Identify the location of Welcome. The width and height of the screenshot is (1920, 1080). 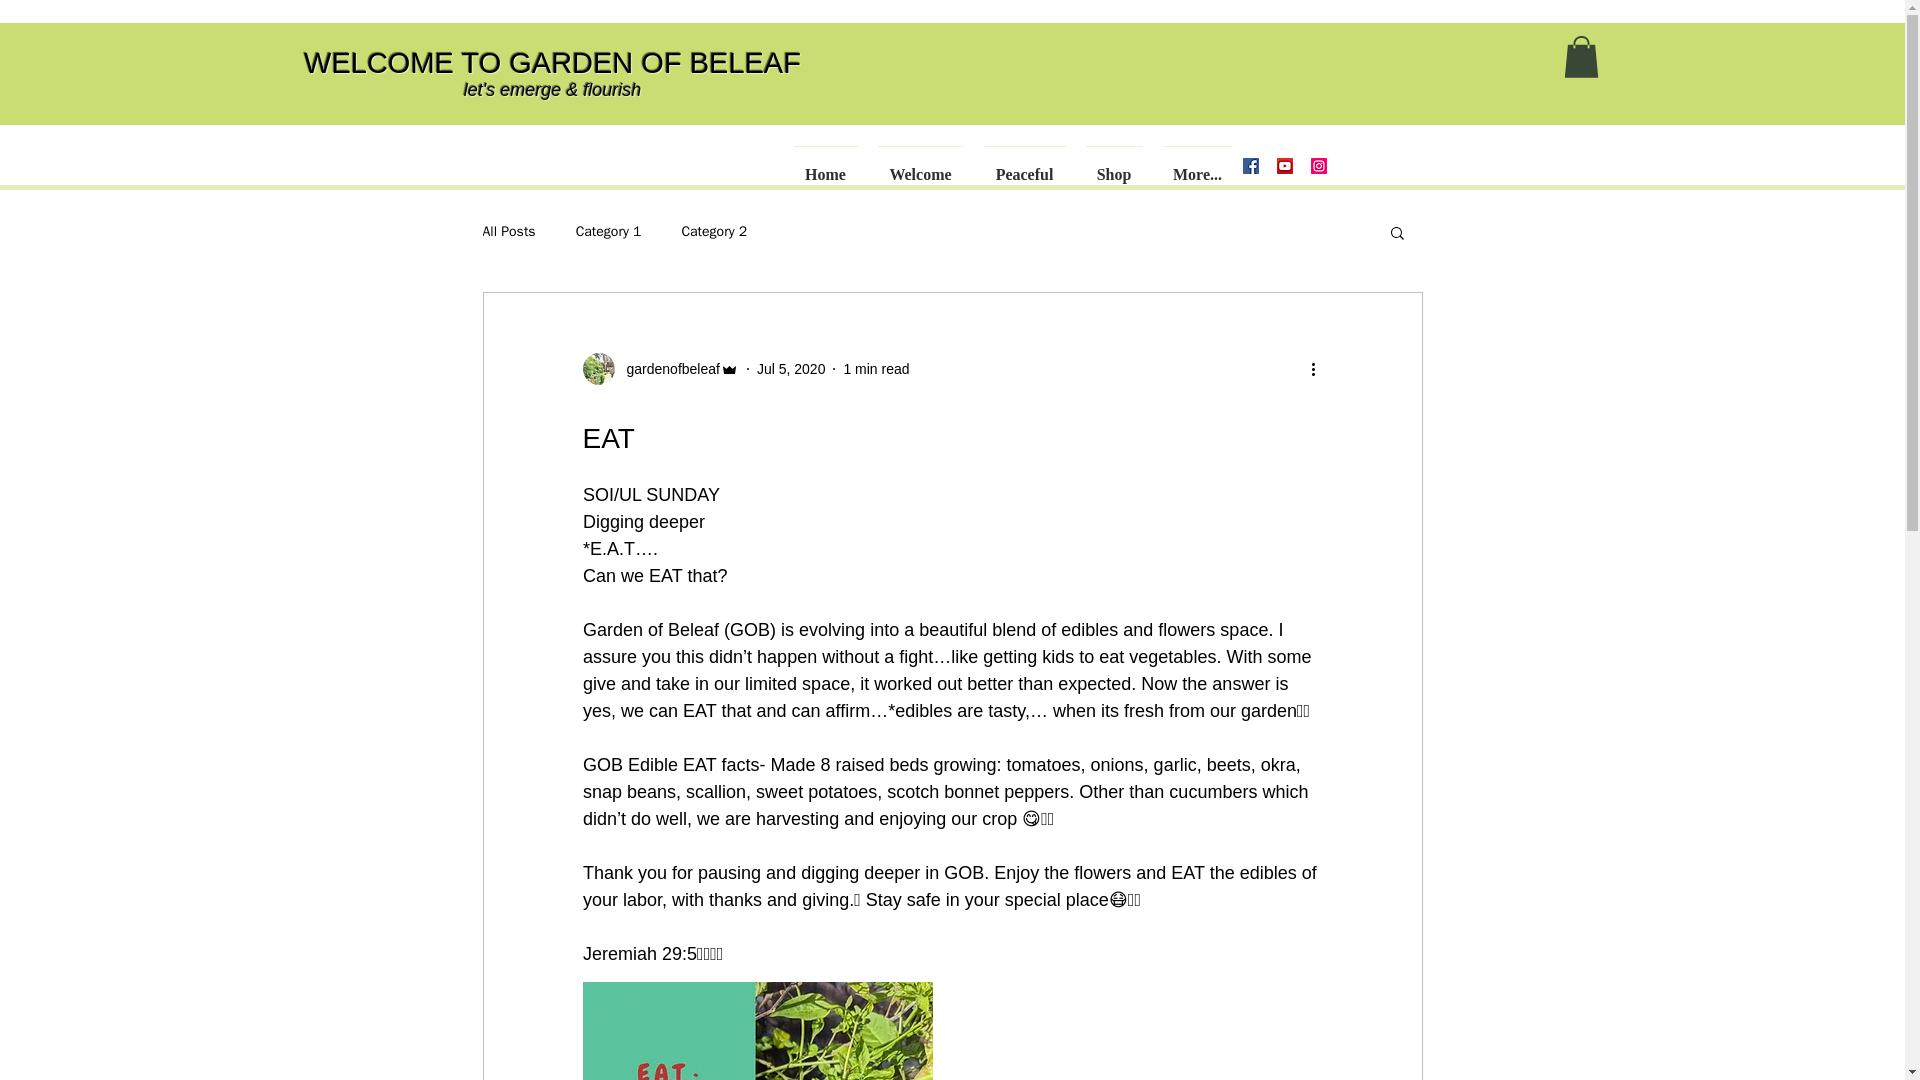
(920, 165).